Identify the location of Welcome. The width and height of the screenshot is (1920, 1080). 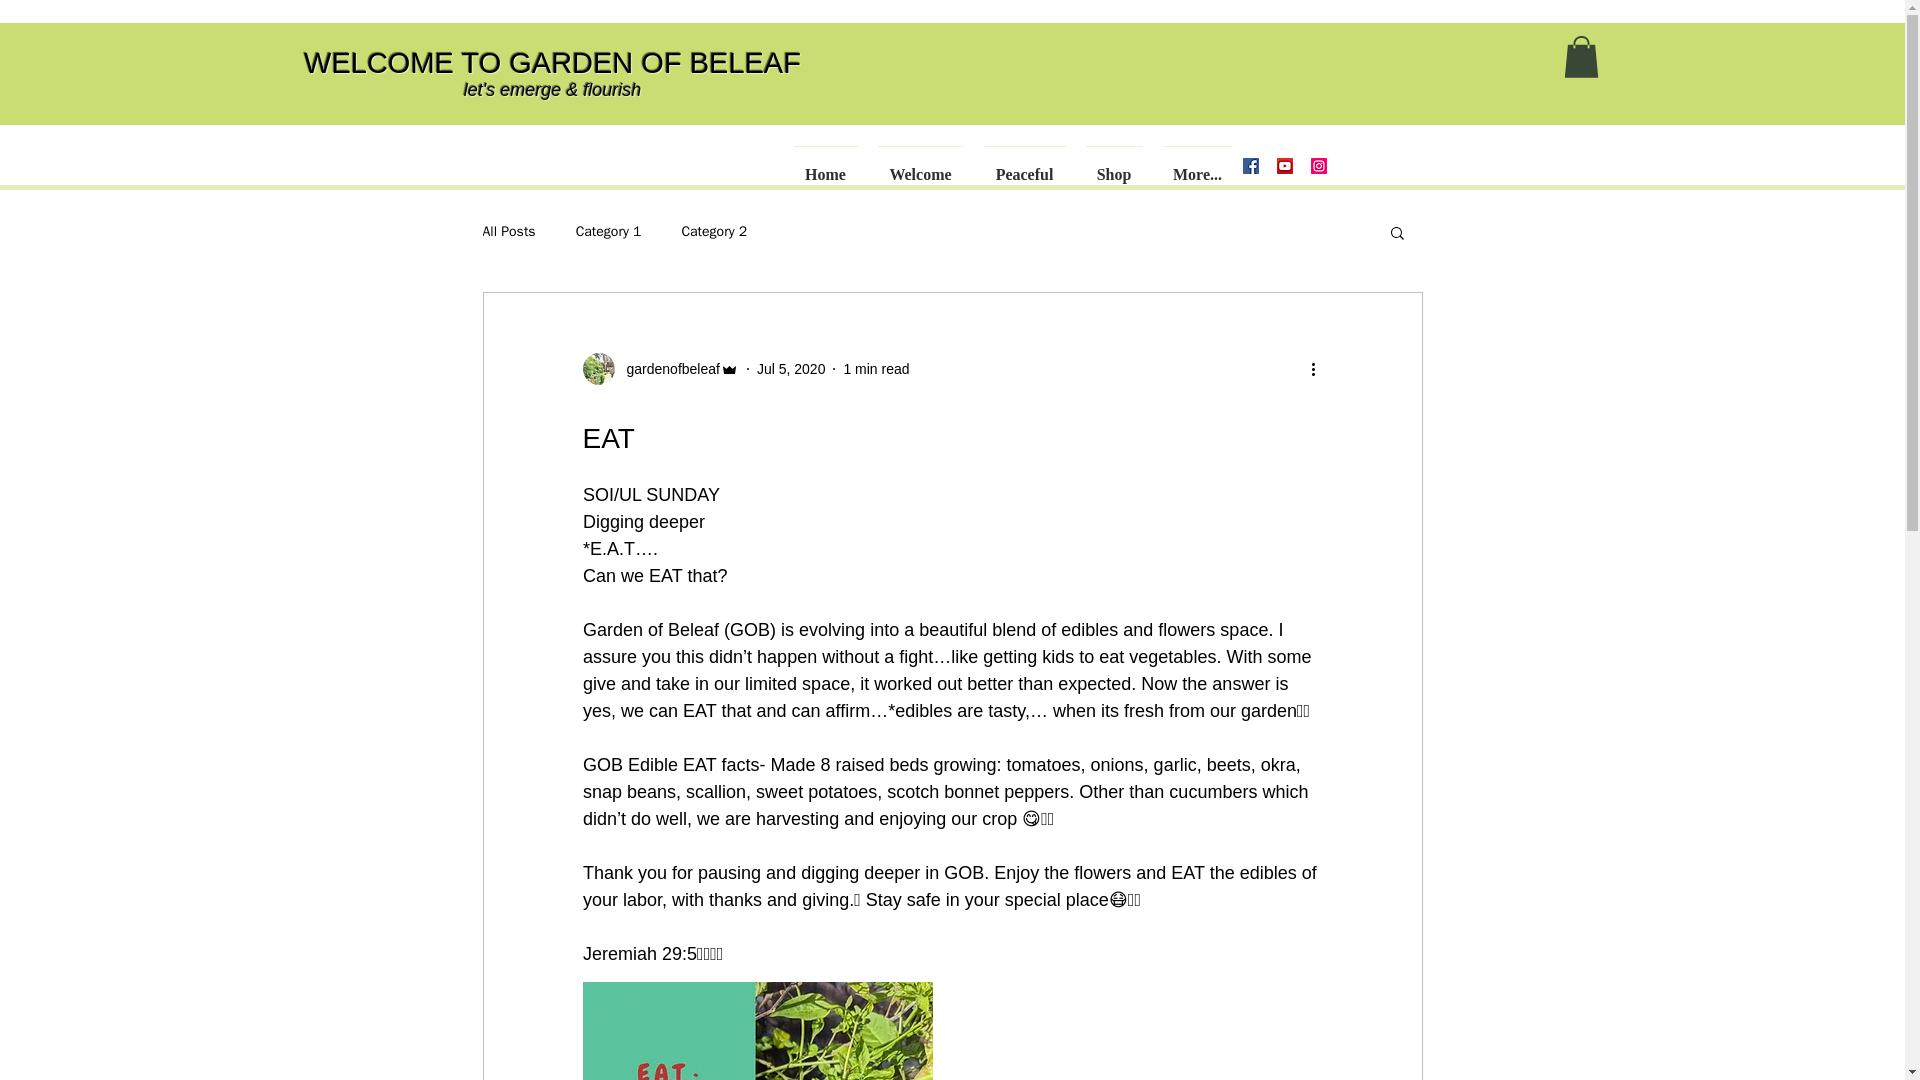
(920, 165).